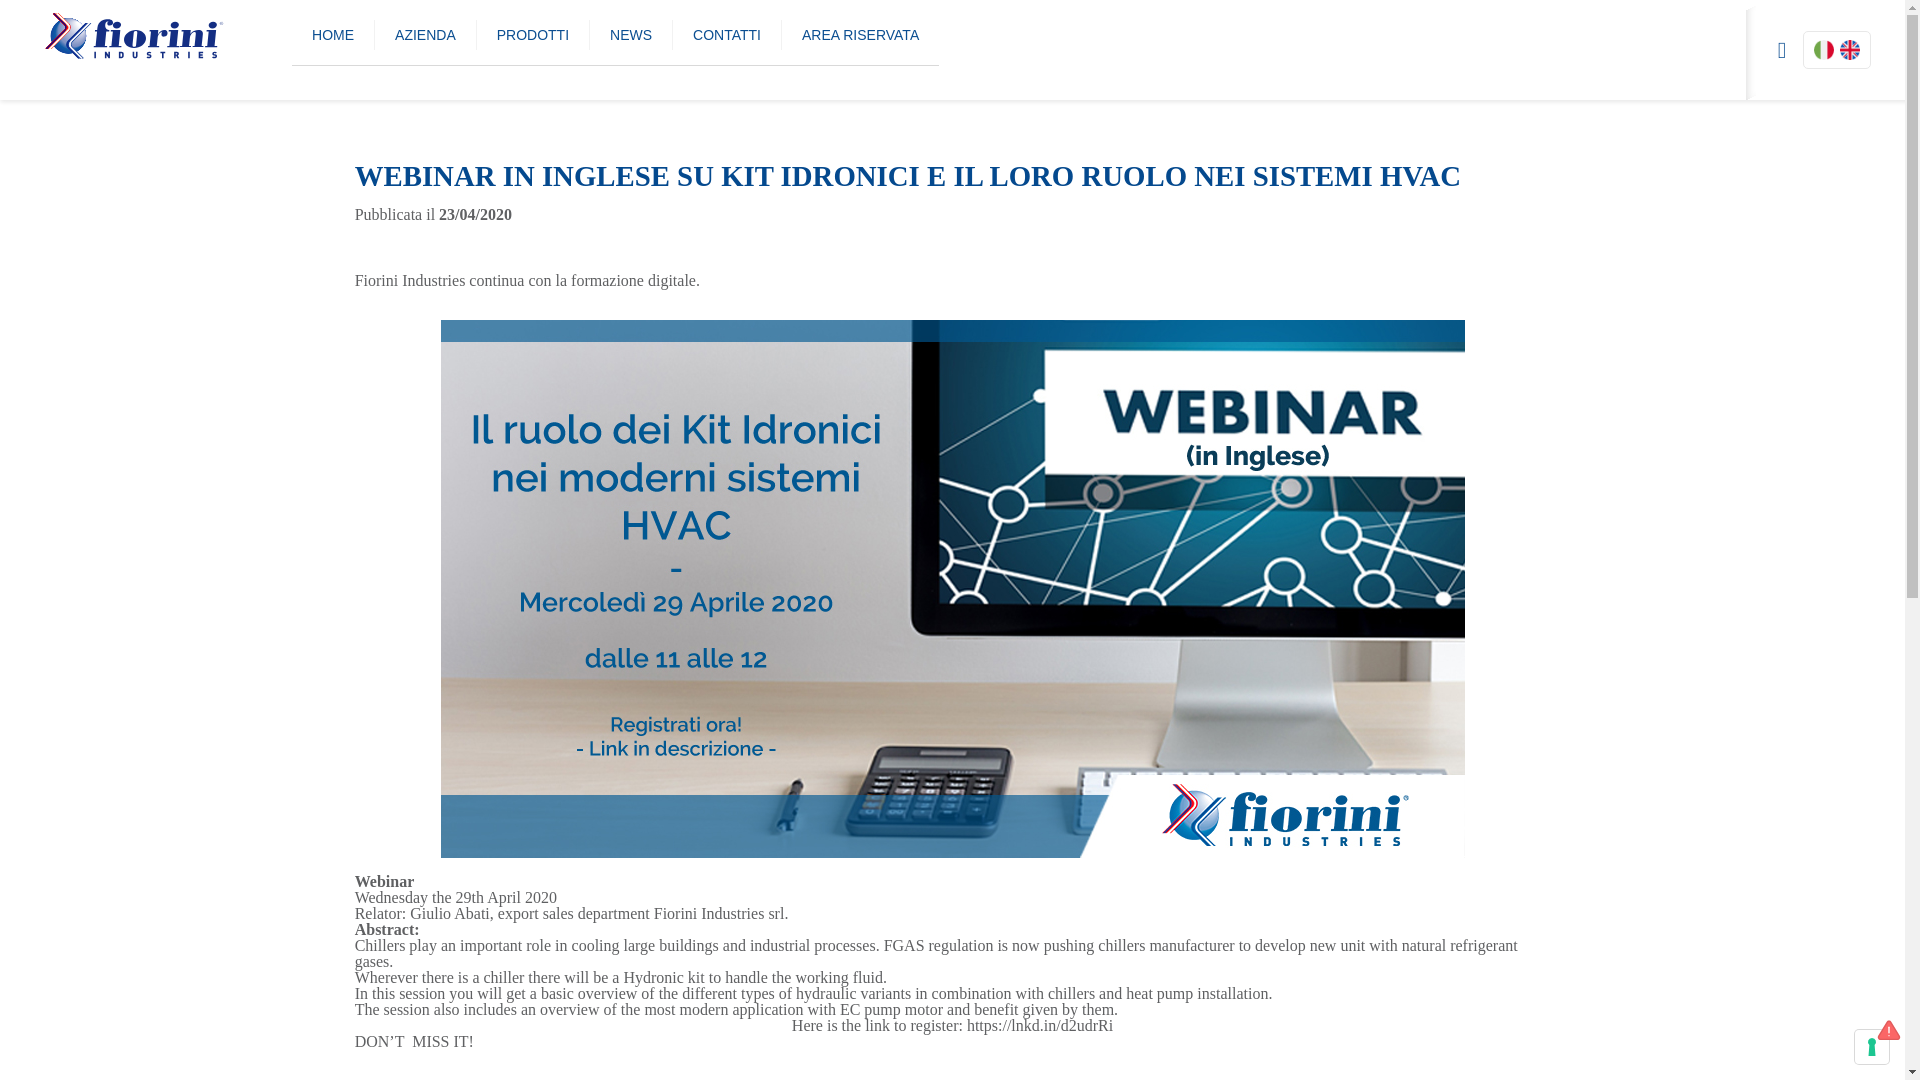 The image size is (1920, 1080). I want to click on Fiorini Industries, so click(152, 34).